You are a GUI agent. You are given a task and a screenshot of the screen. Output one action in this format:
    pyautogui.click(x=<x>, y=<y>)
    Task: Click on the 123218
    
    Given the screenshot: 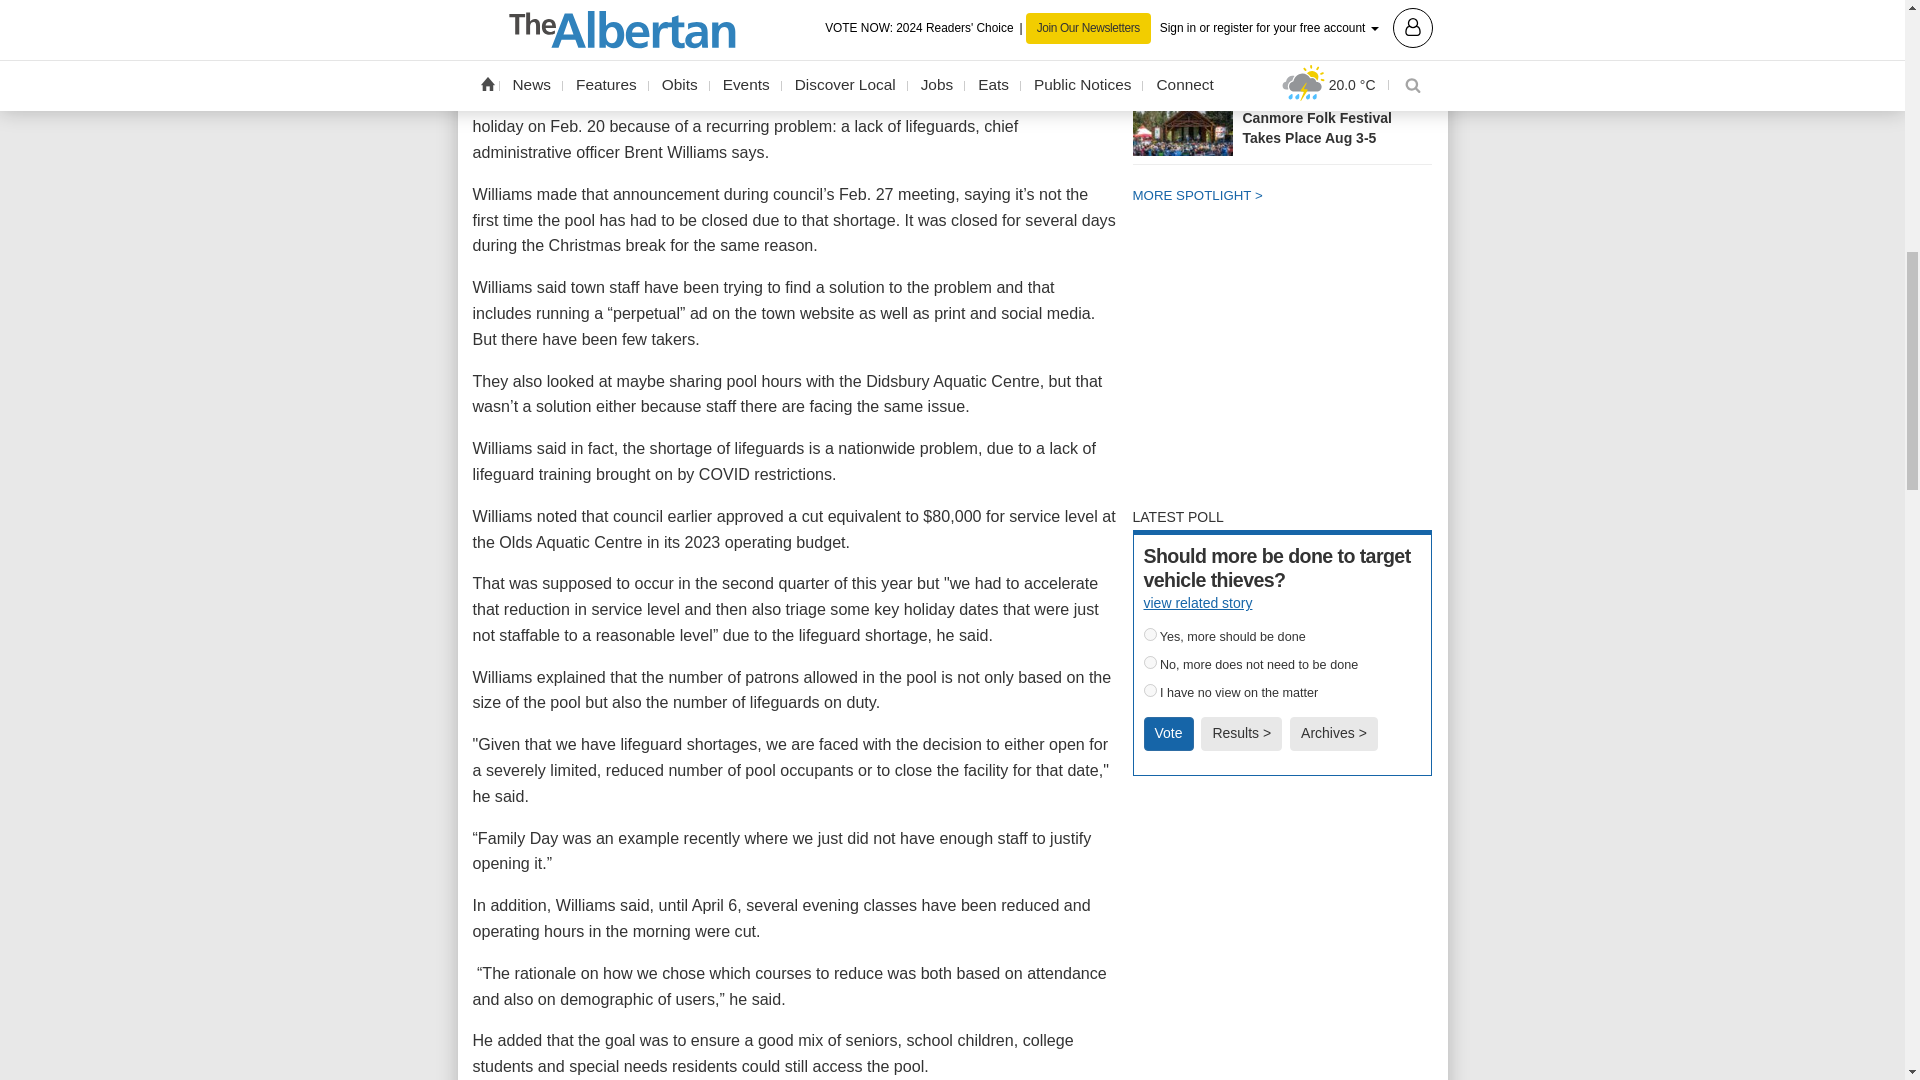 What is the action you would take?
    pyautogui.click(x=1150, y=634)
    